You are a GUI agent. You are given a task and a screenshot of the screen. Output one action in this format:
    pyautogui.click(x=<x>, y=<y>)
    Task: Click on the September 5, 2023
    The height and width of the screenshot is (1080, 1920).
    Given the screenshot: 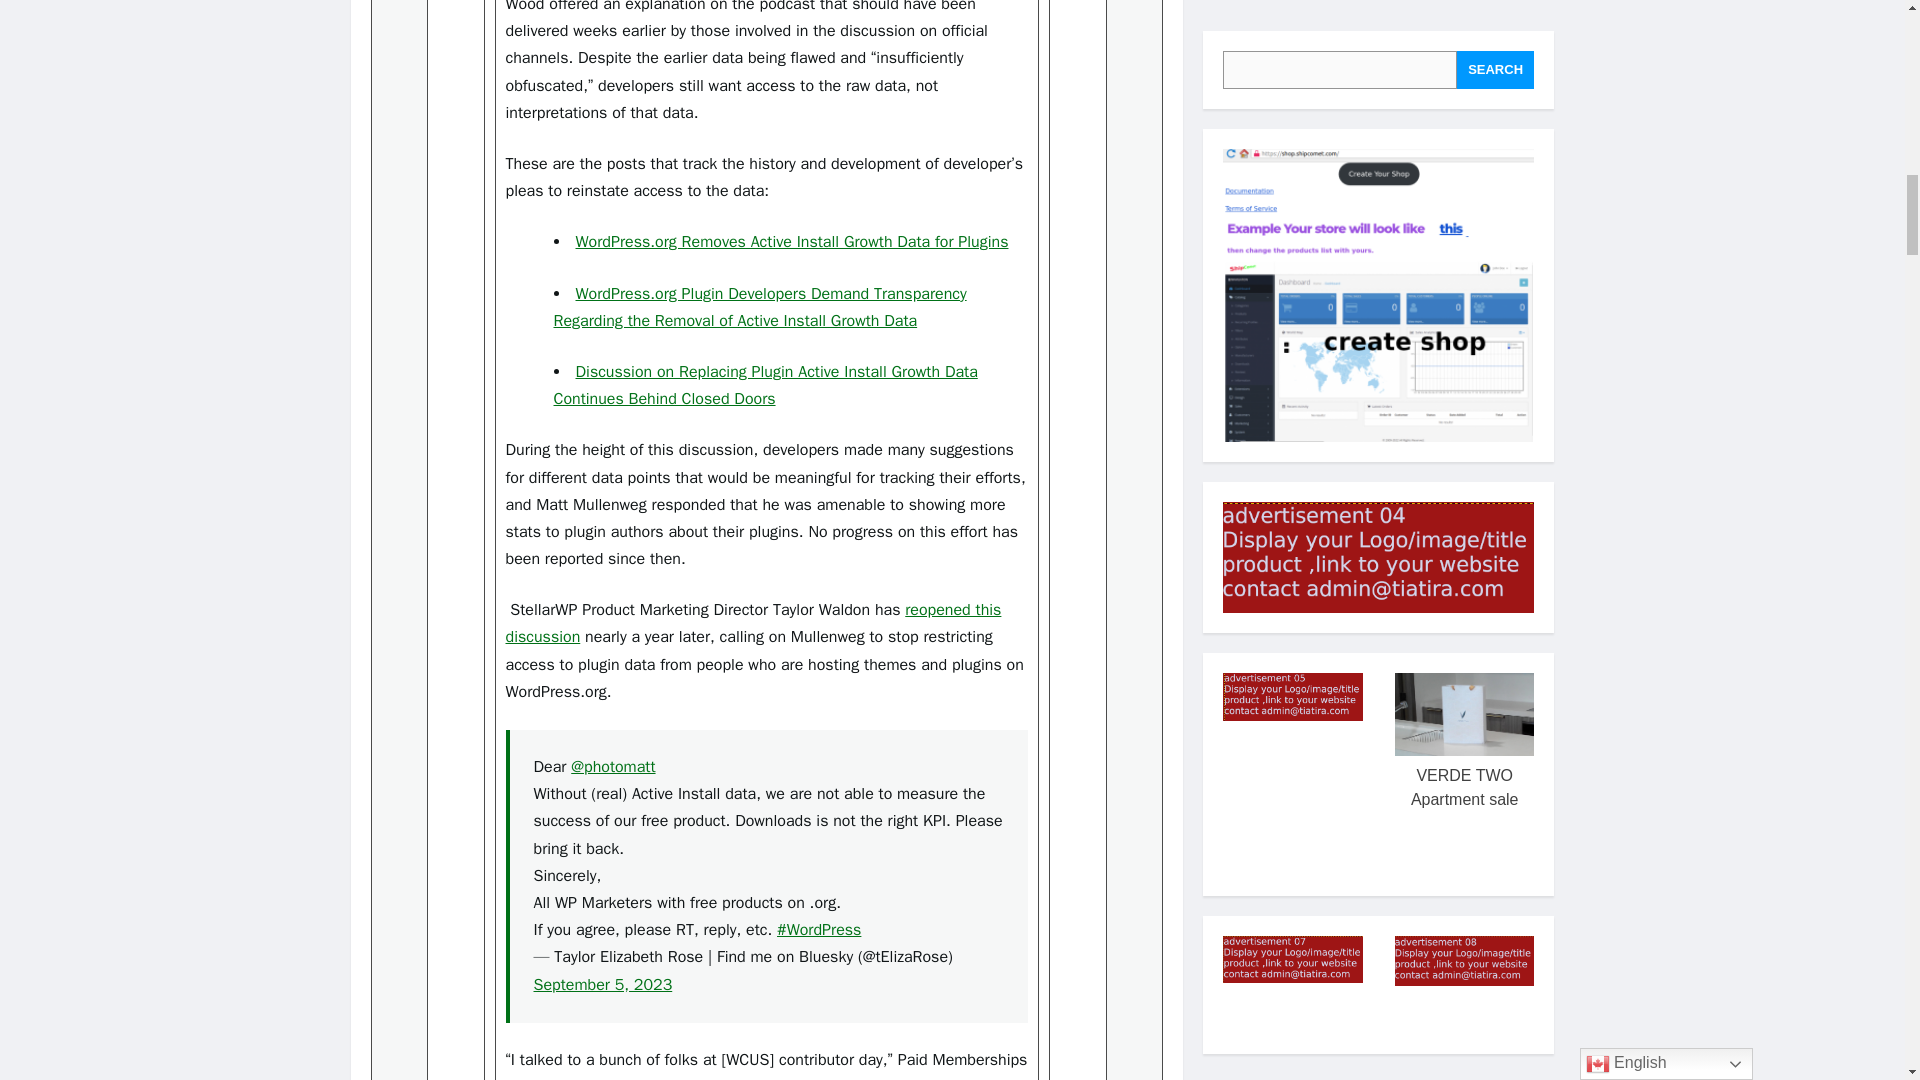 What is the action you would take?
    pyautogui.click(x=603, y=984)
    